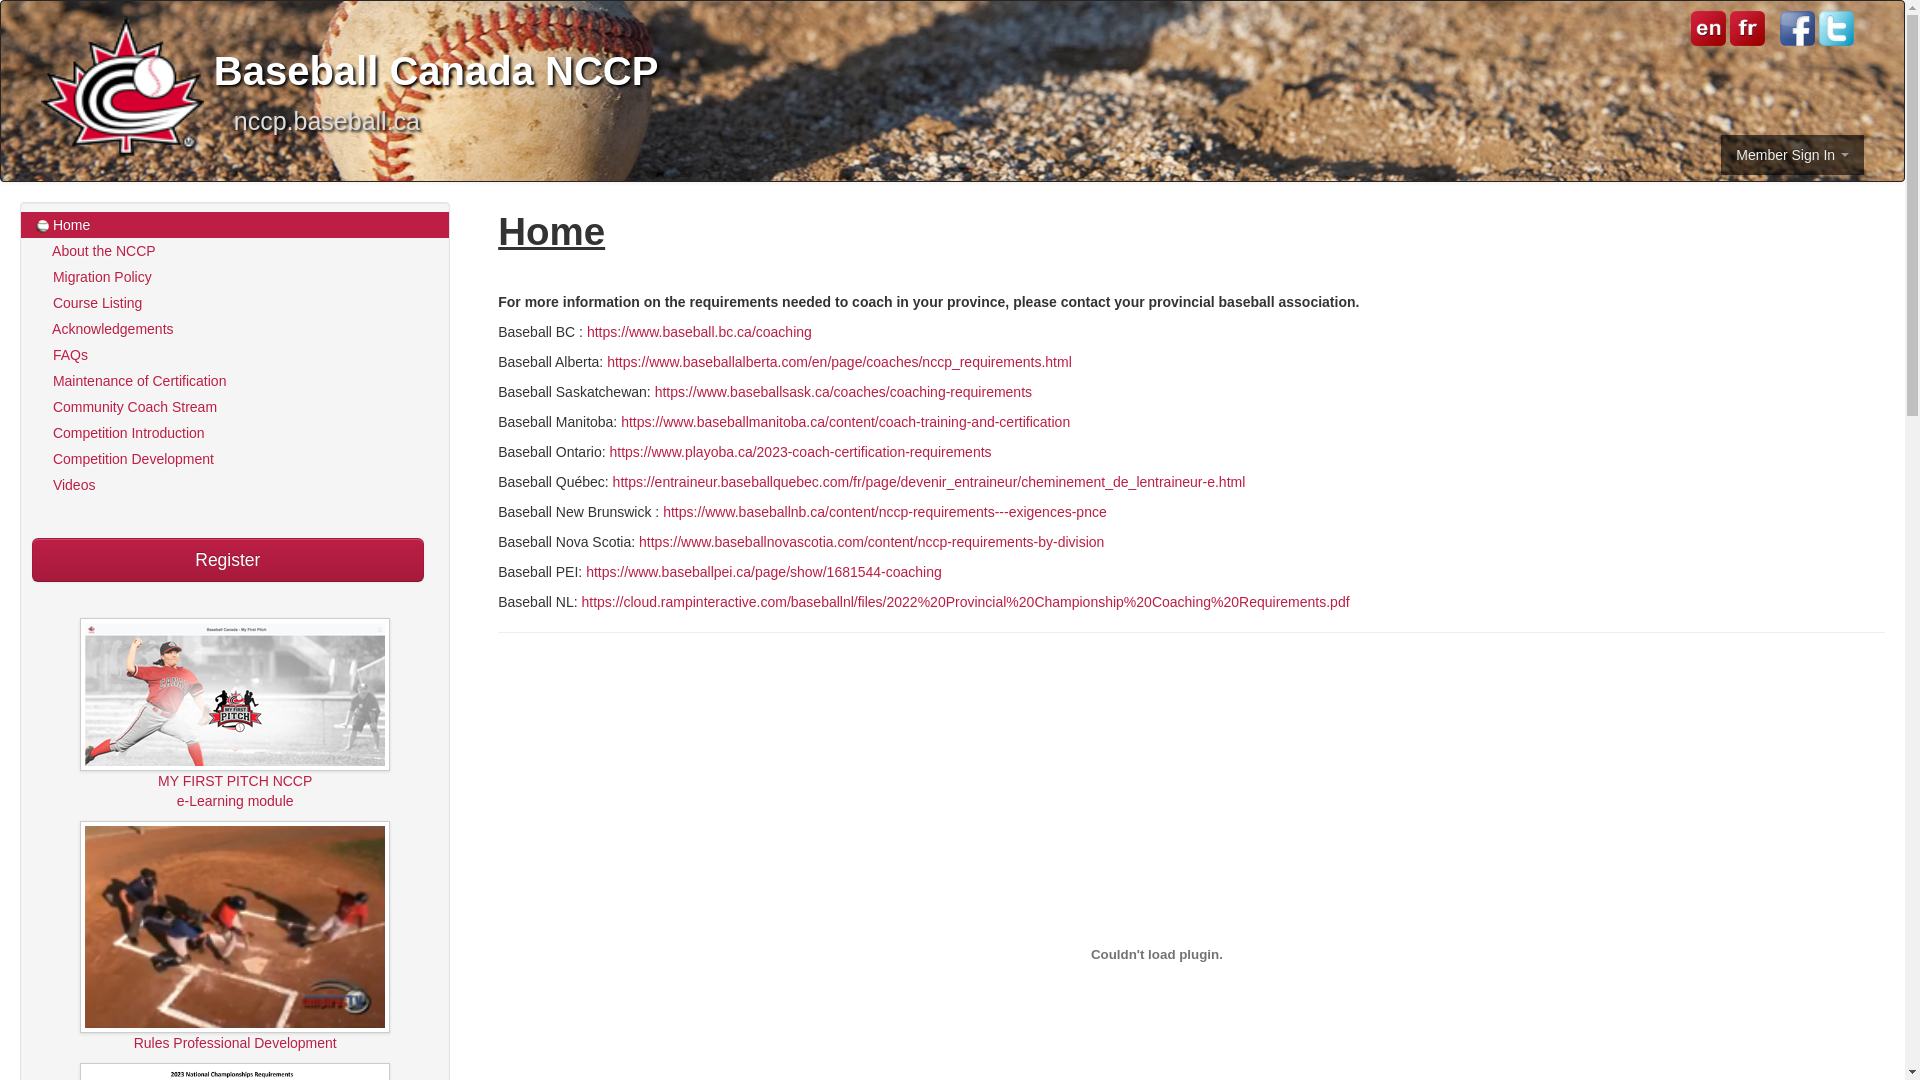 This screenshot has width=1920, height=1080. Describe the element at coordinates (235, 277) in the screenshot. I see `Migration Policy` at that location.